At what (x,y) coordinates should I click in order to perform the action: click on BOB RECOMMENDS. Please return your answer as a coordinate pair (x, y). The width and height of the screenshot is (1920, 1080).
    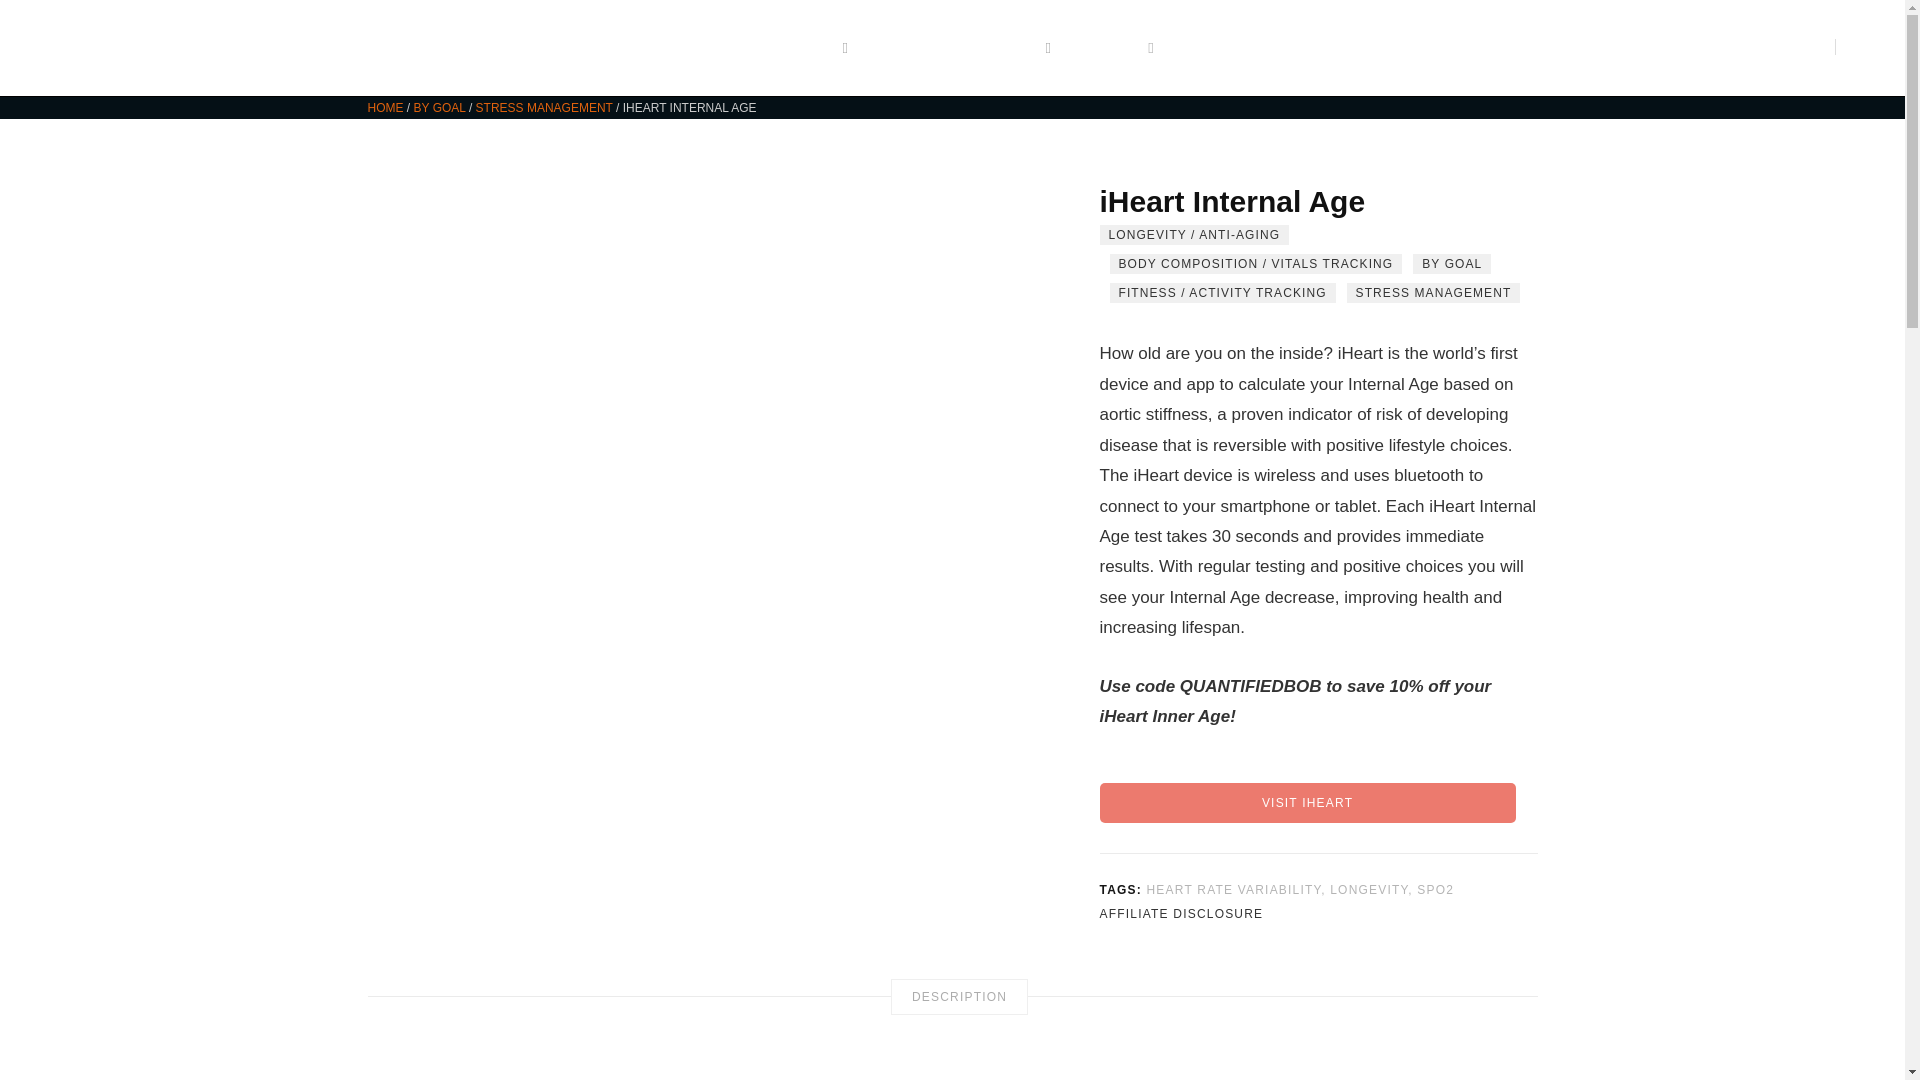
    Looking at the image, I should click on (967, 48).